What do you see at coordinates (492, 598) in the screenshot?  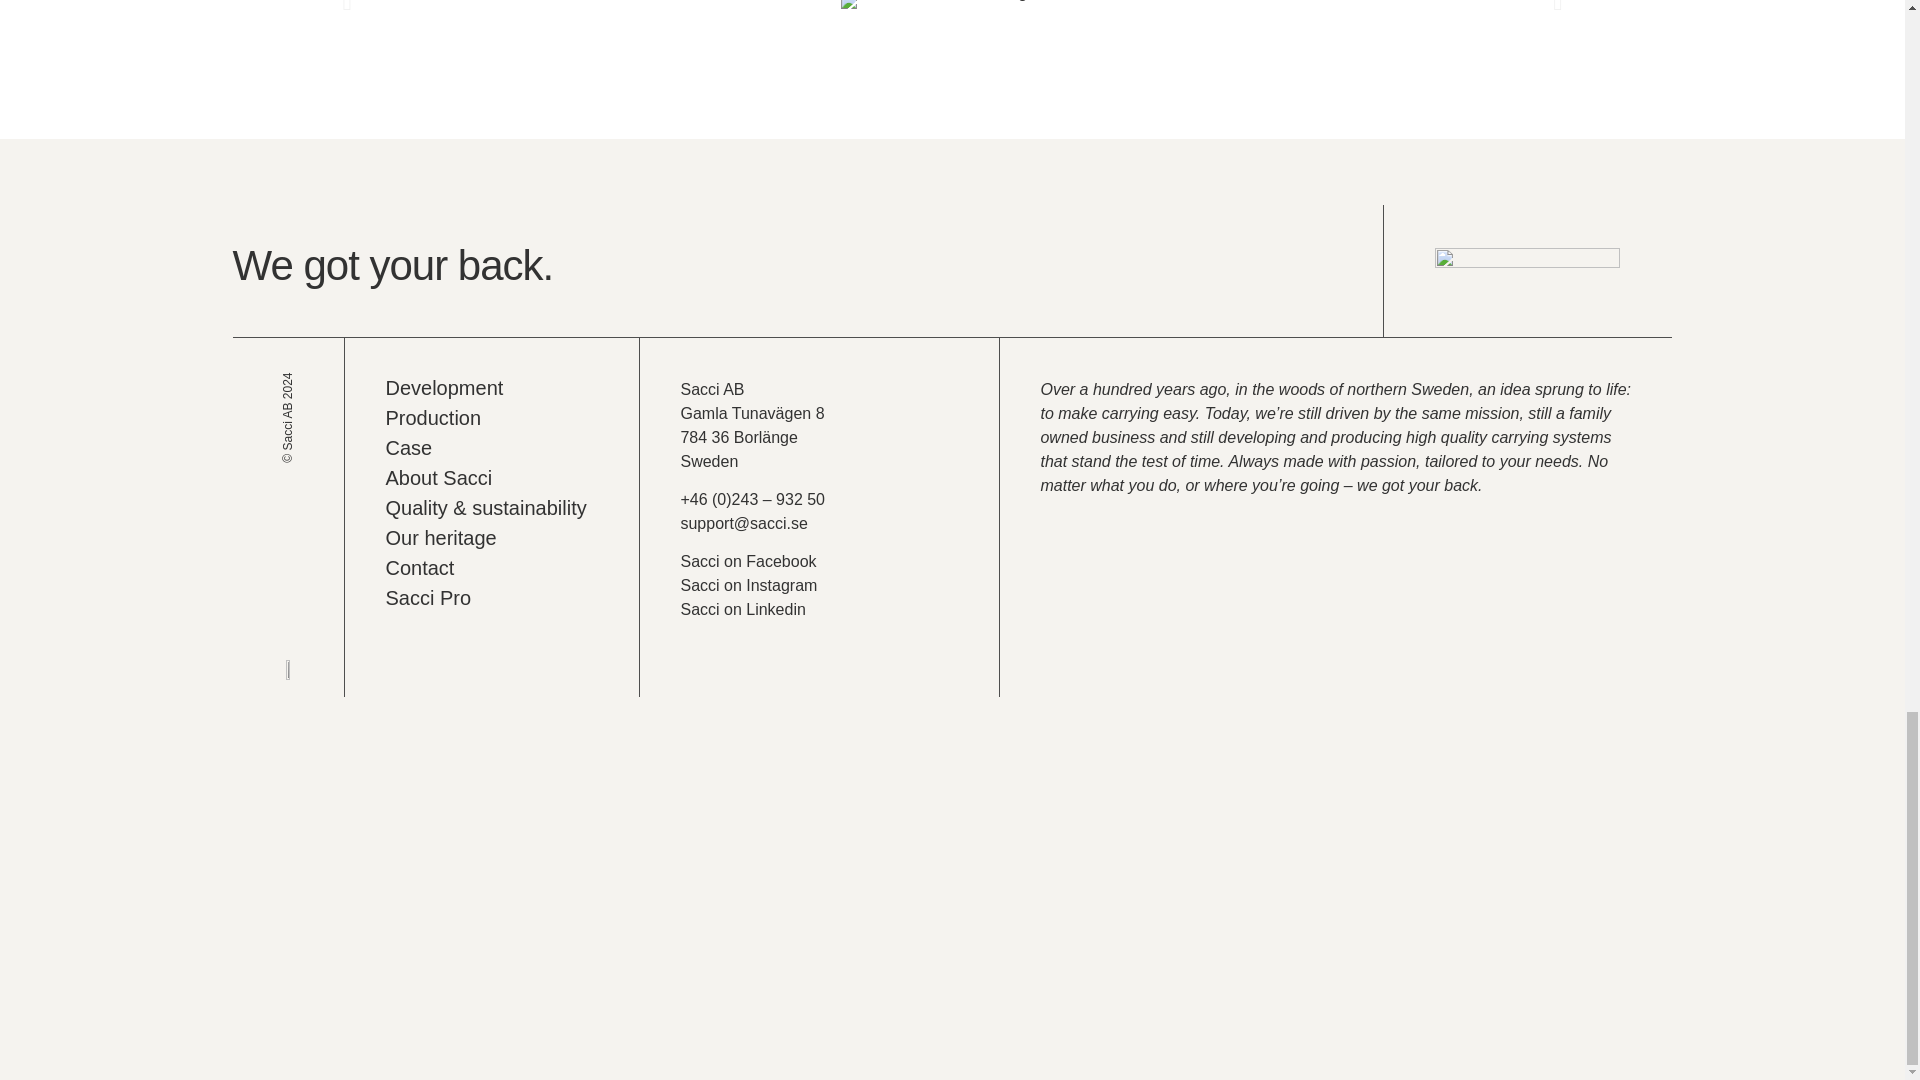 I see `Sacci Pro` at bounding box center [492, 598].